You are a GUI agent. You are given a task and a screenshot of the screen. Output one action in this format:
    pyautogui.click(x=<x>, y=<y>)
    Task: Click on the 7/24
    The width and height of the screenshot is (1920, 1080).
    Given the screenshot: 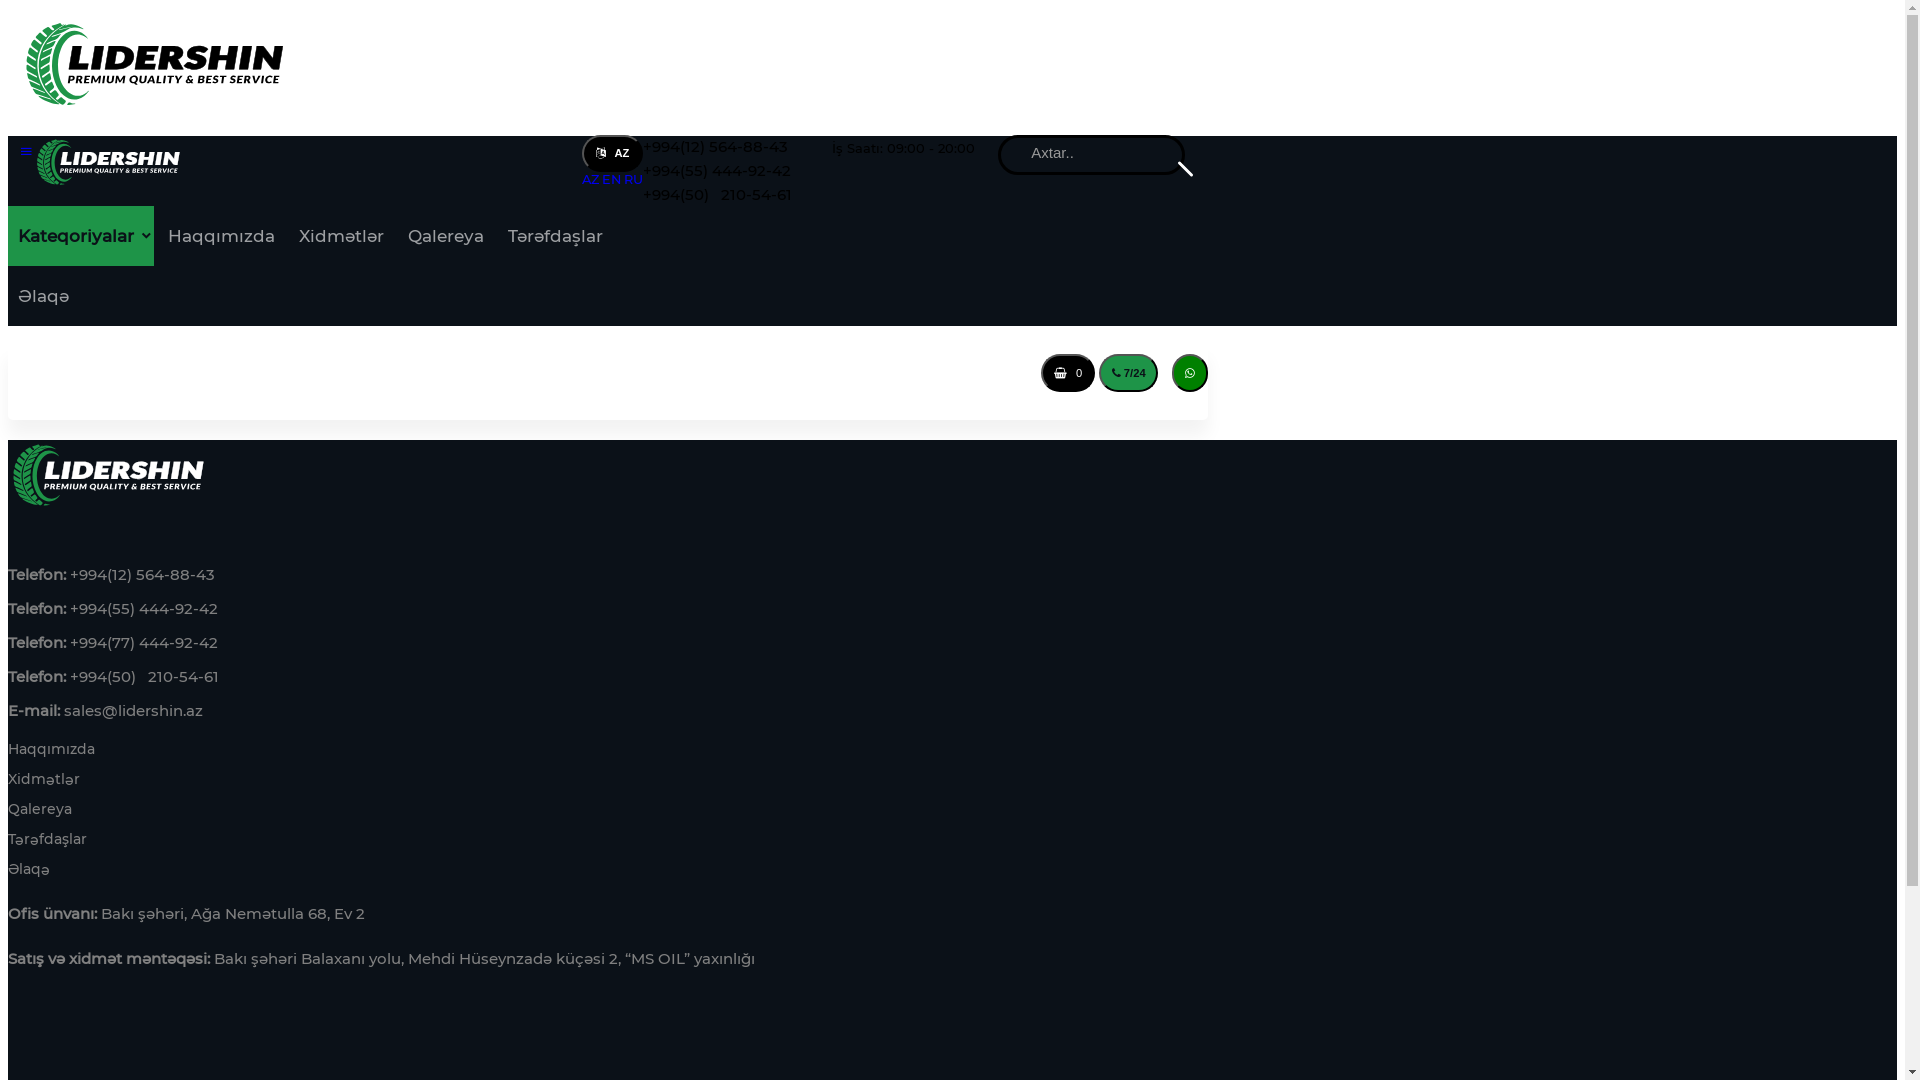 What is the action you would take?
    pyautogui.click(x=1128, y=373)
    